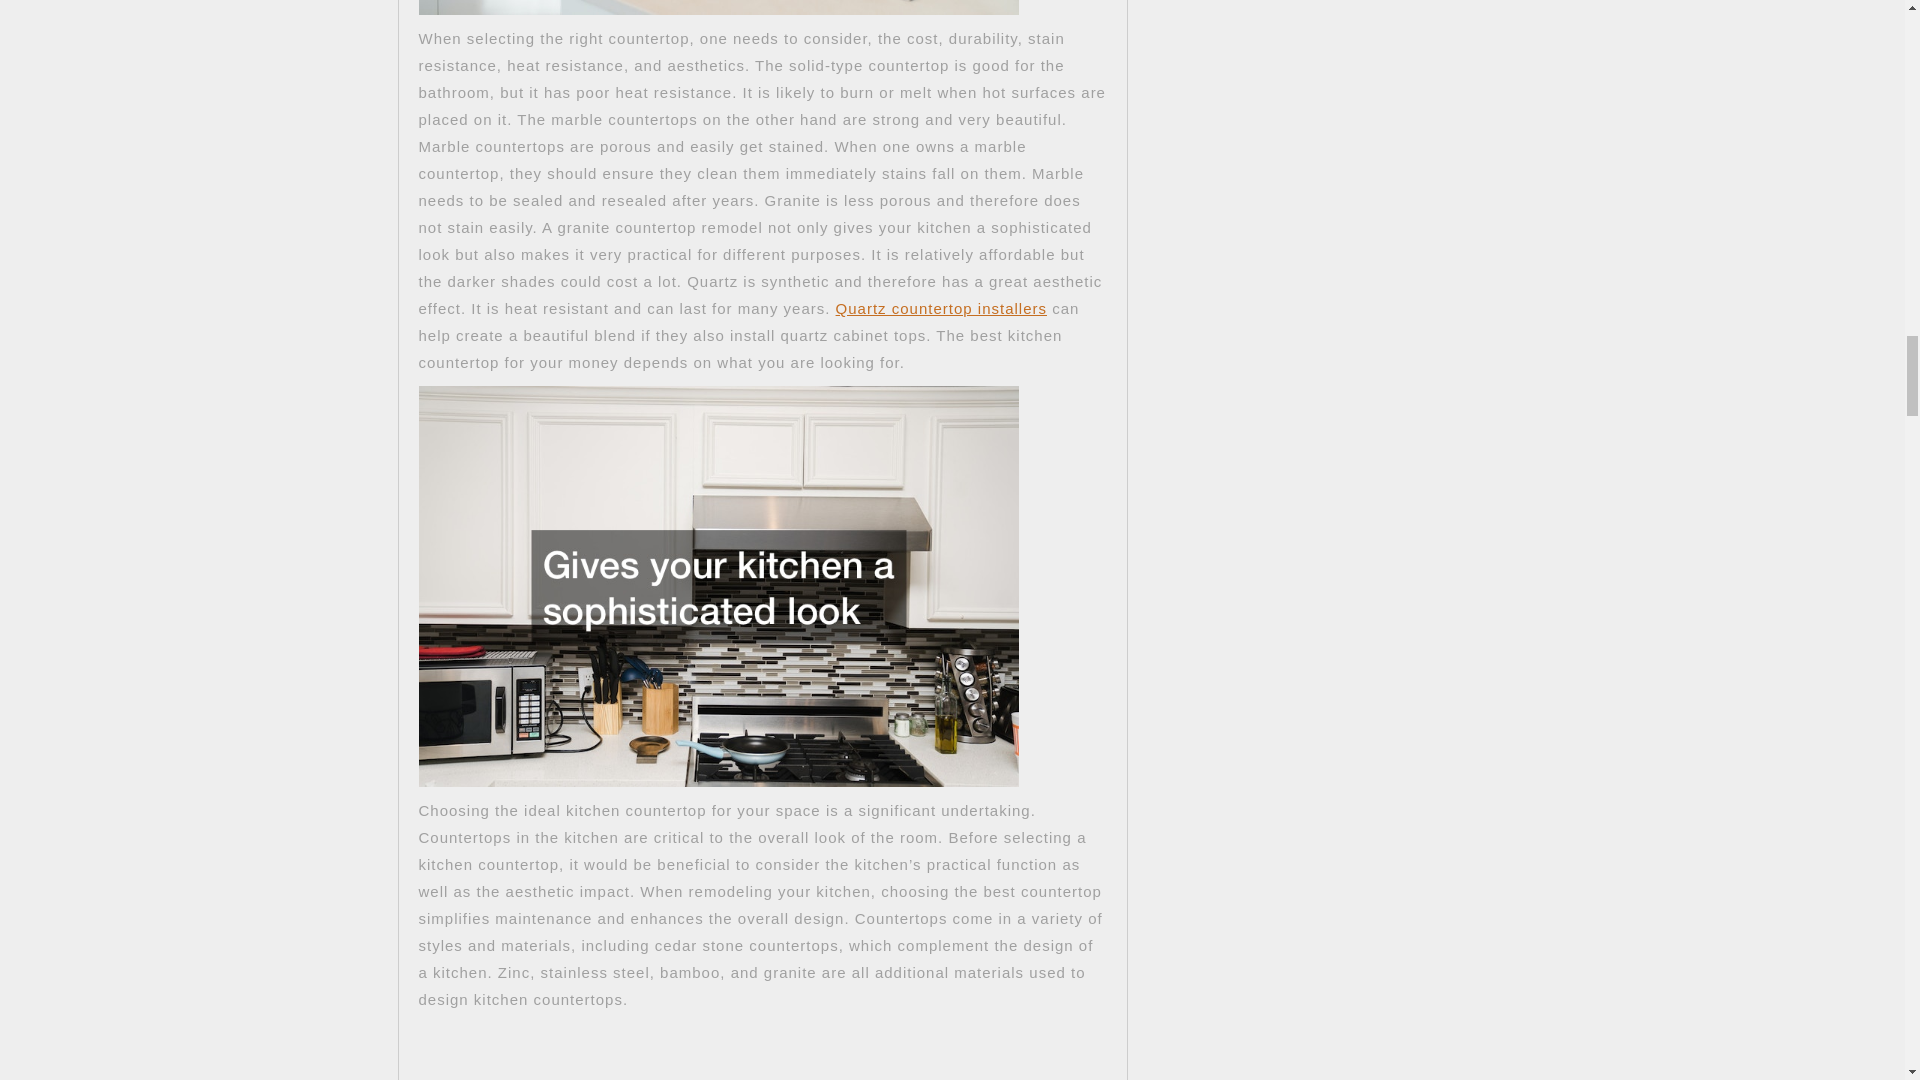 This screenshot has height=1080, width=1920. I want to click on Quartz countertop installers, so click(940, 308).